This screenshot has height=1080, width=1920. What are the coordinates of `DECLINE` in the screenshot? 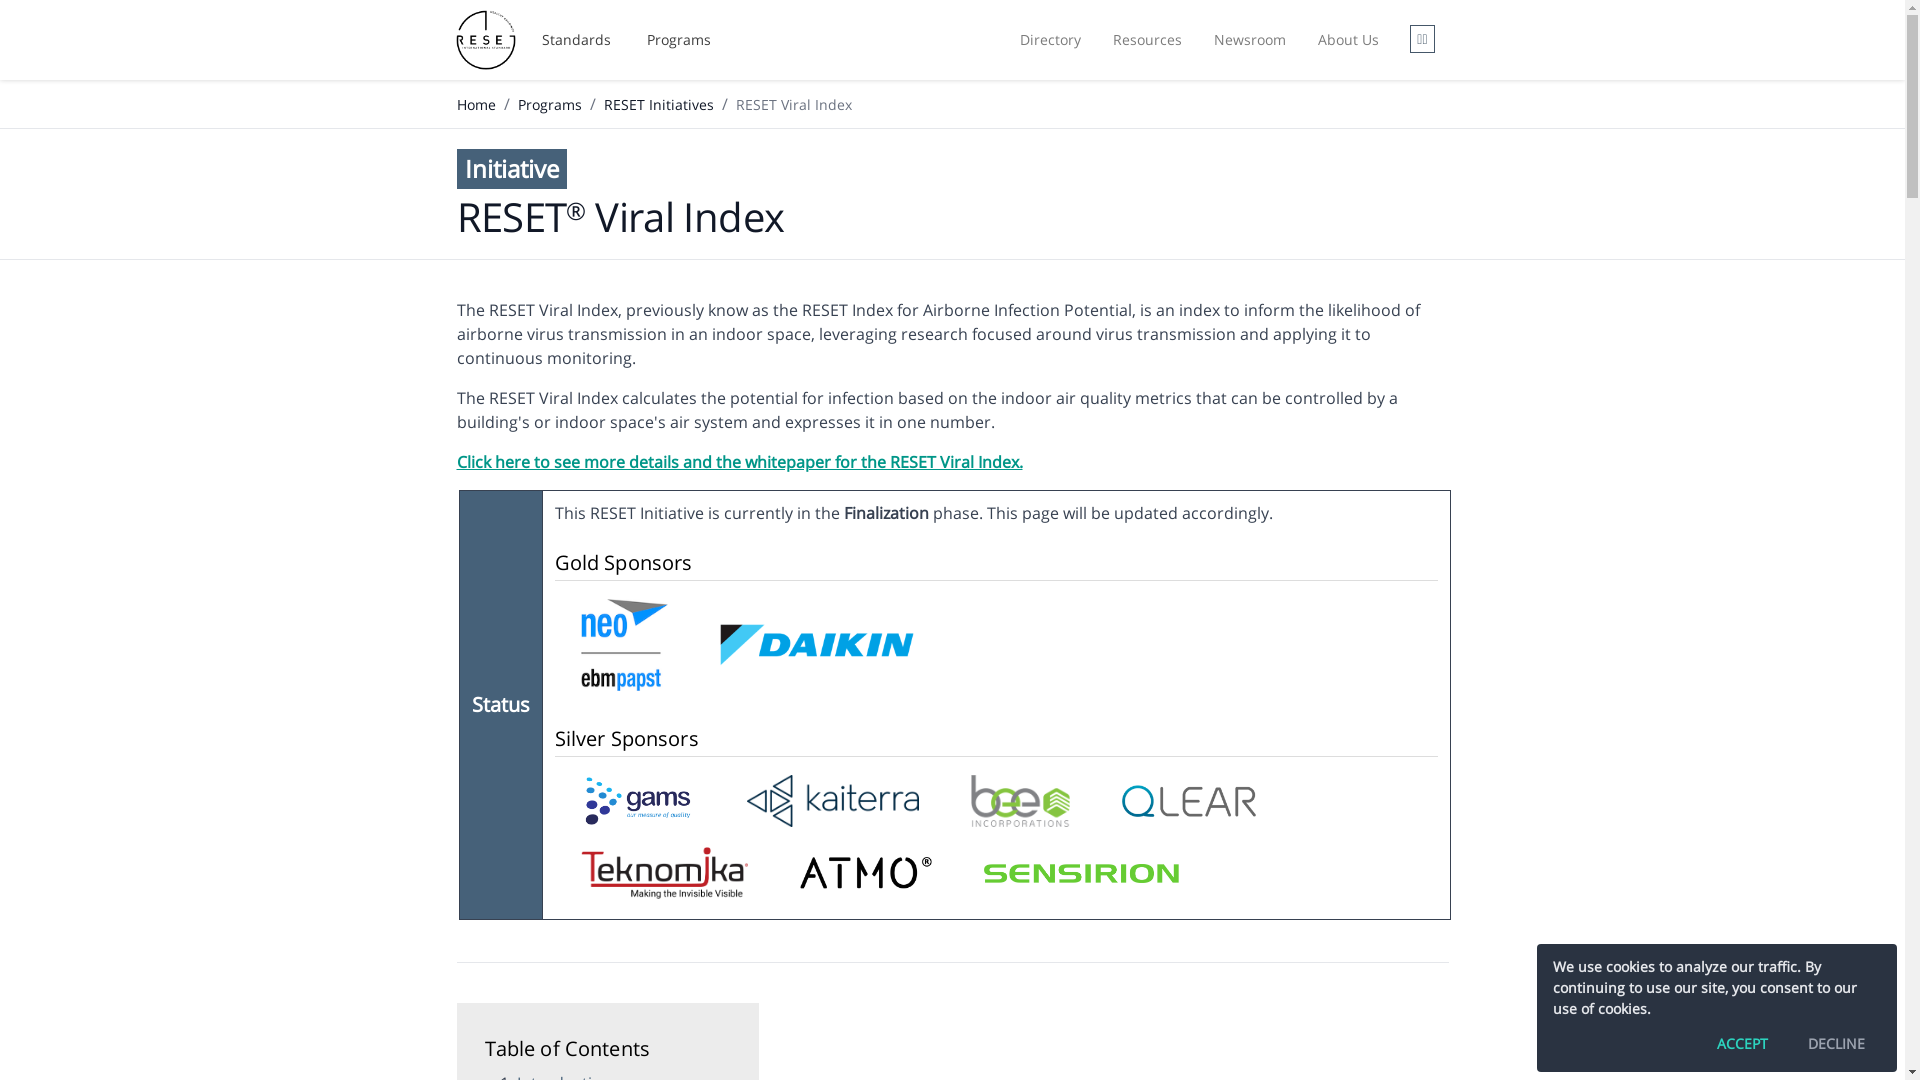 It's located at (1836, 1044).